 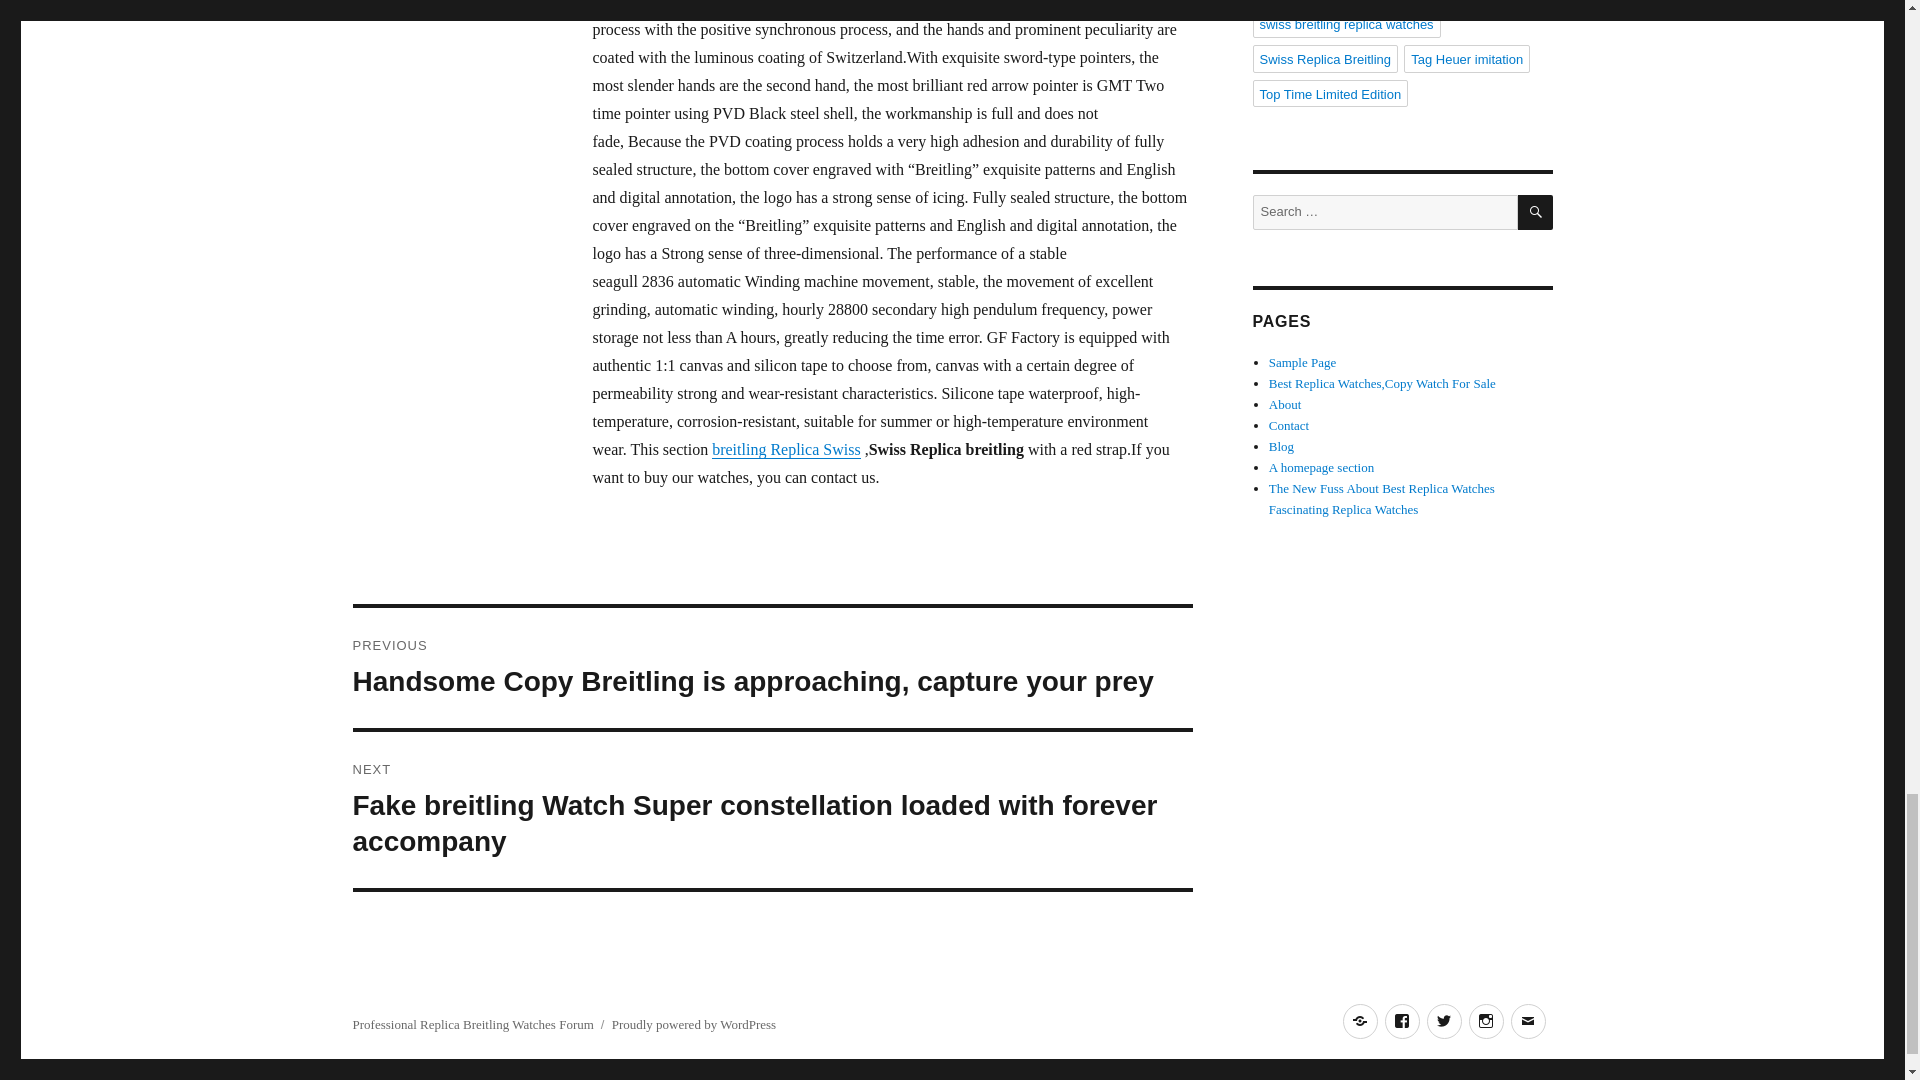 I want to click on breitling Replica Swiss, so click(x=786, y=448).